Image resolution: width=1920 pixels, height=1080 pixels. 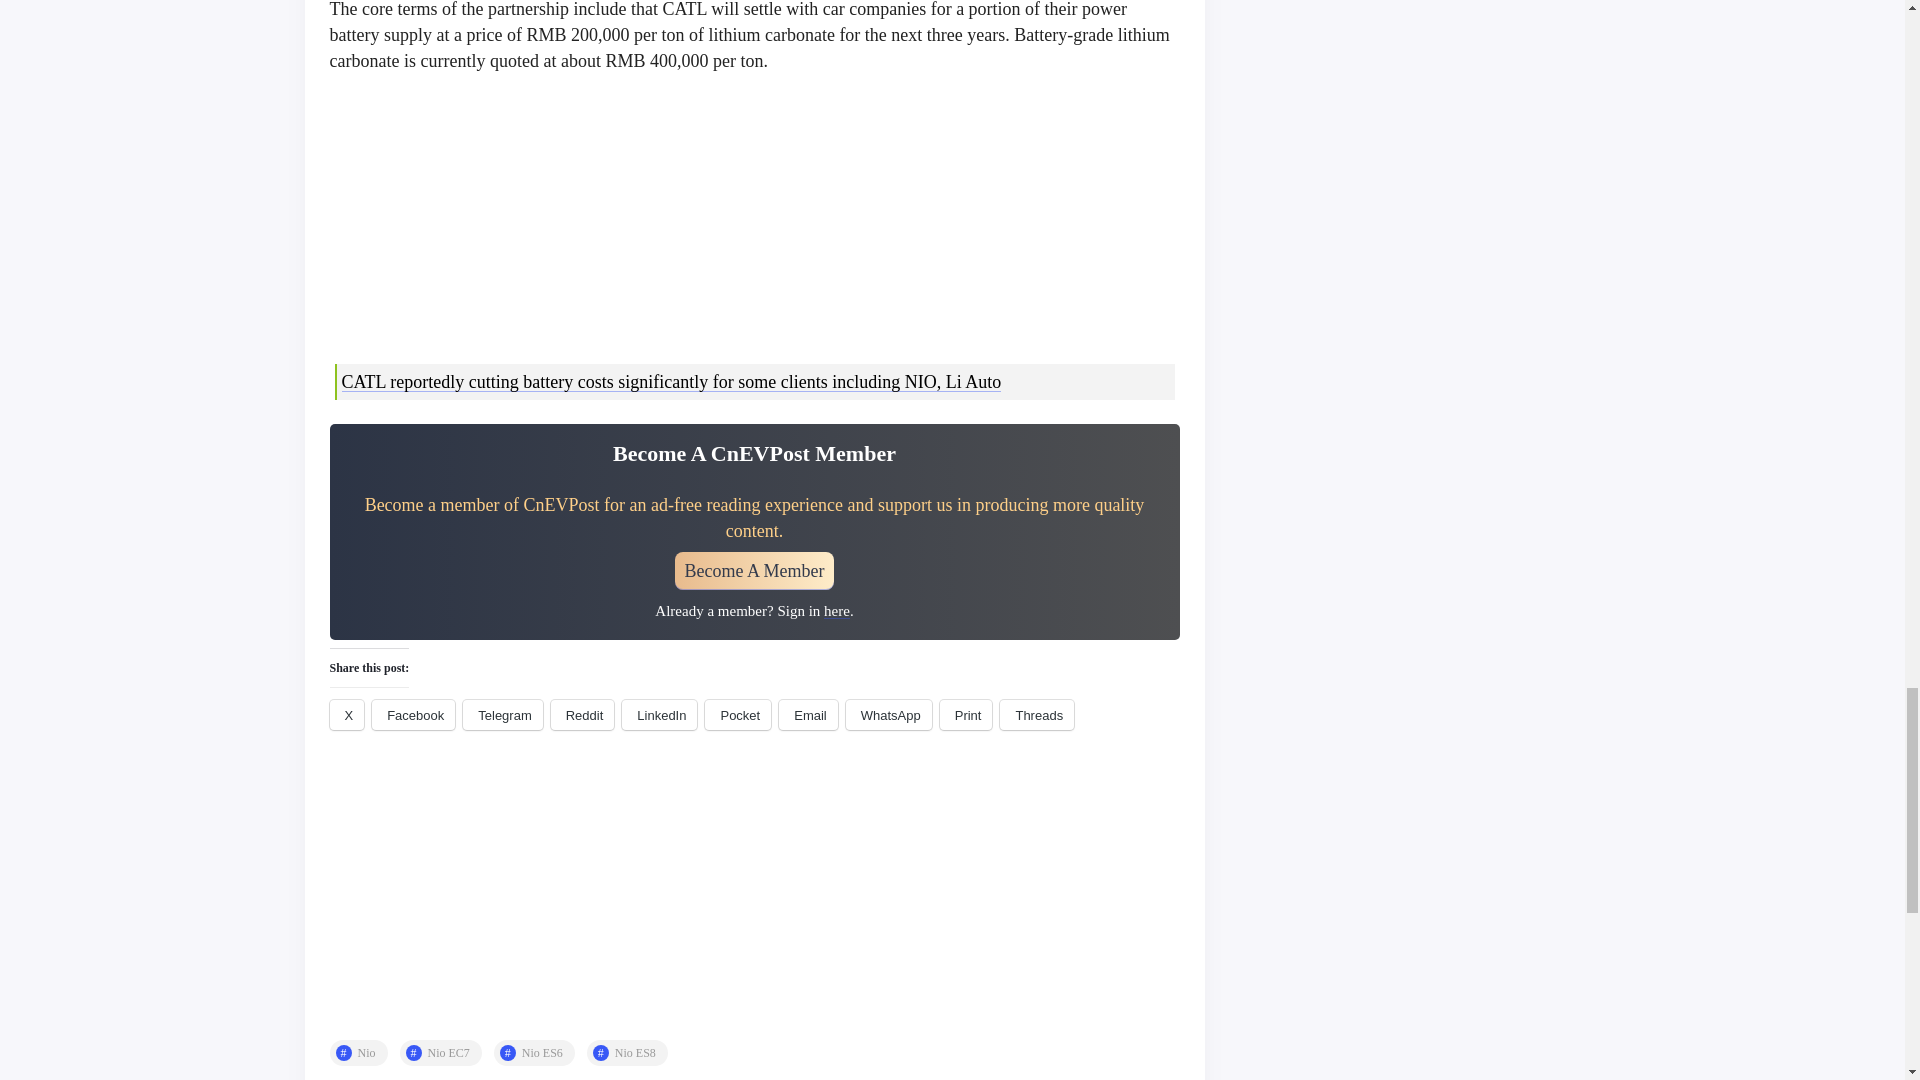 What do you see at coordinates (347, 714) in the screenshot?
I see `X` at bounding box center [347, 714].